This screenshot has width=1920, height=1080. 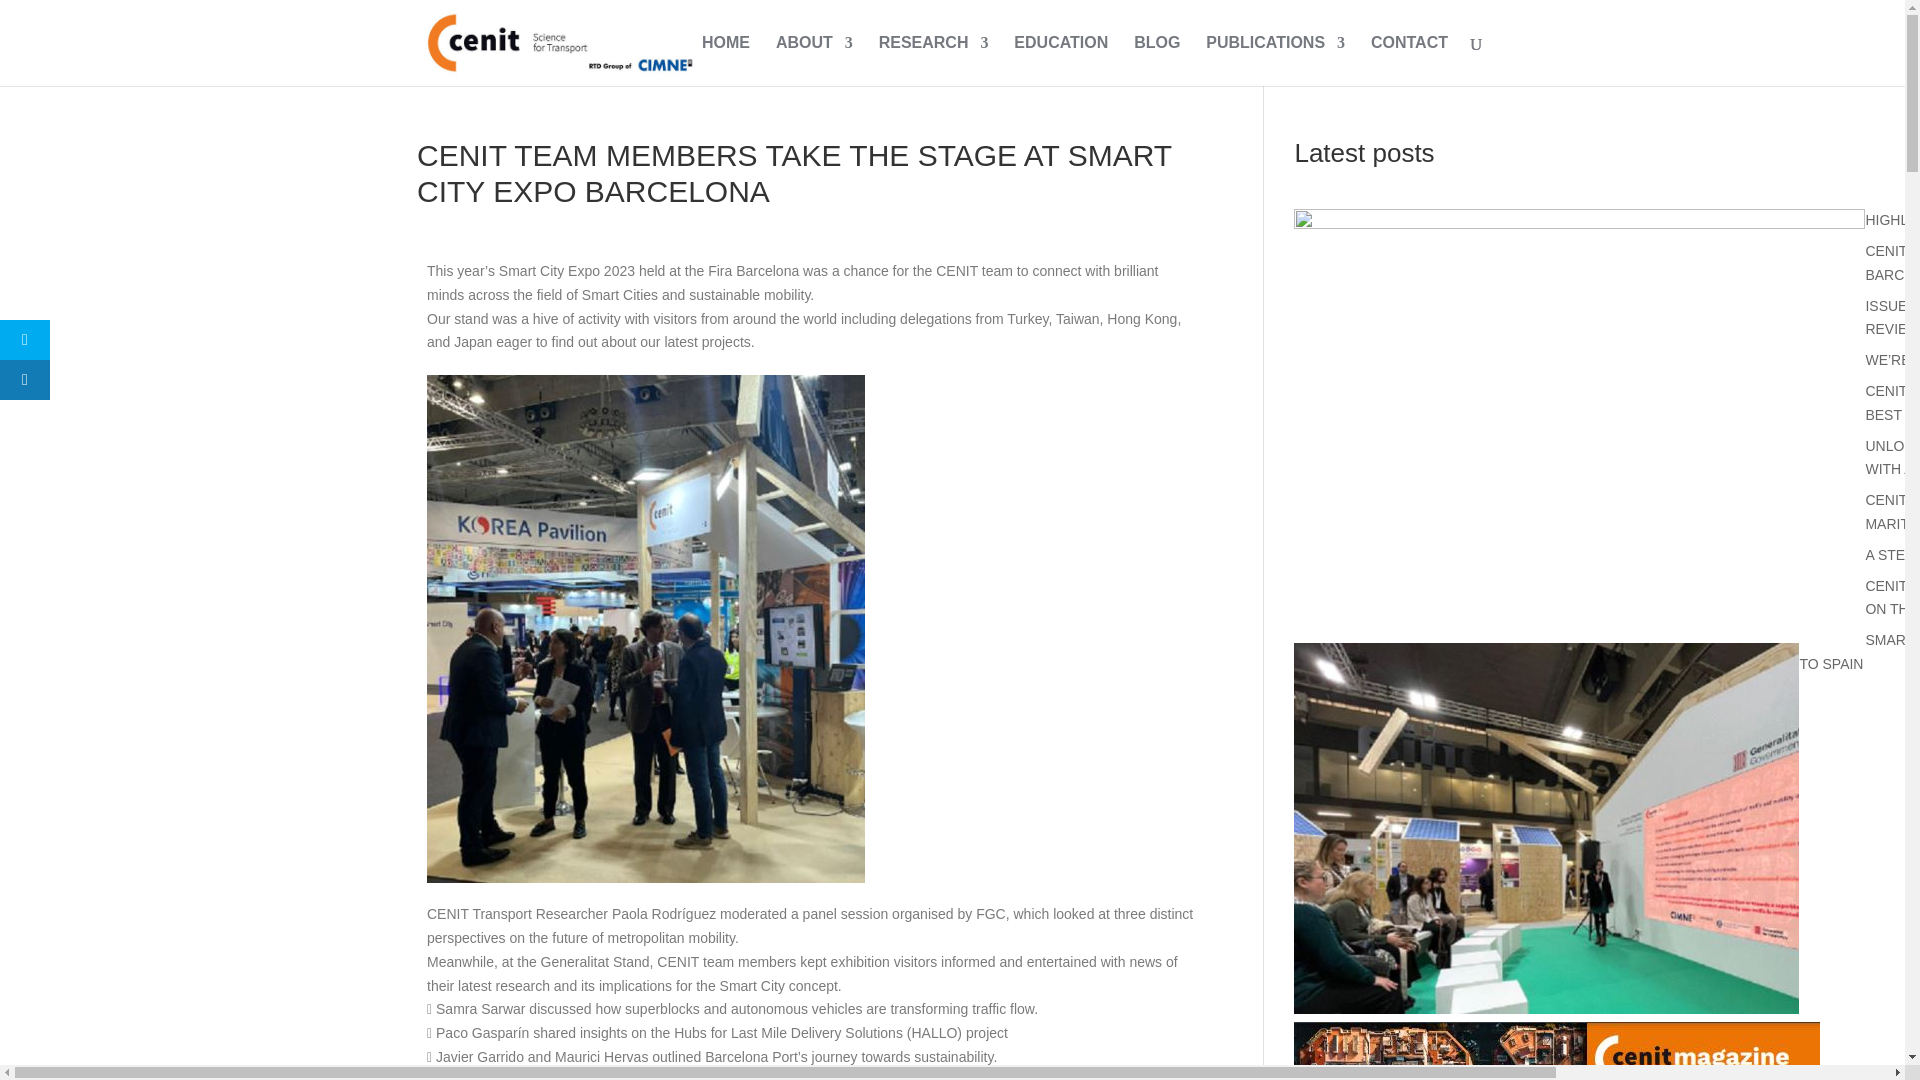 What do you see at coordinates (1892, 219) in the screenshot?
I see `HIGHLIGHTS FROM OUR LAST MILE DISTRIBUTION COURSE` at bounding box center [1892, 219].